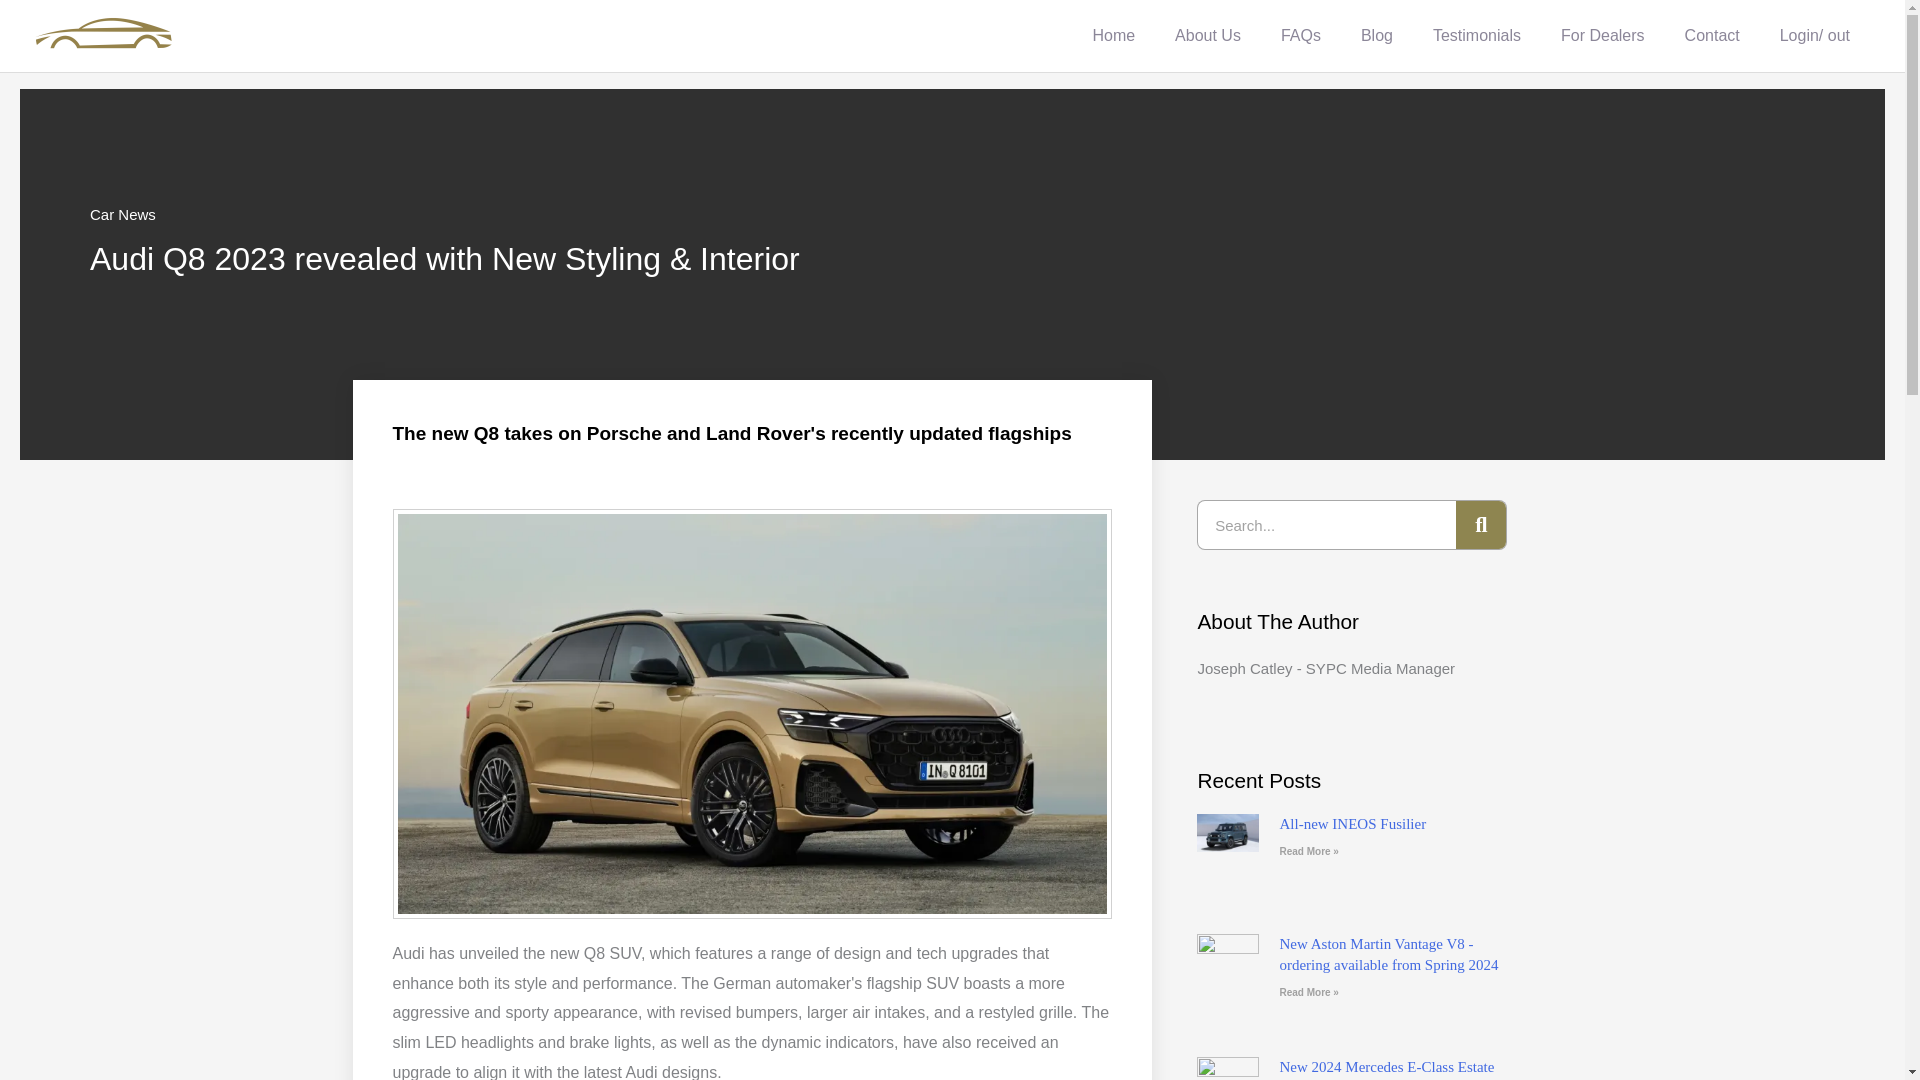 The image size is (1920, 1080). What do you see at coordinates (1113, 36) in the screenshot?
I see `Home` at bounding box center [1113, 36].